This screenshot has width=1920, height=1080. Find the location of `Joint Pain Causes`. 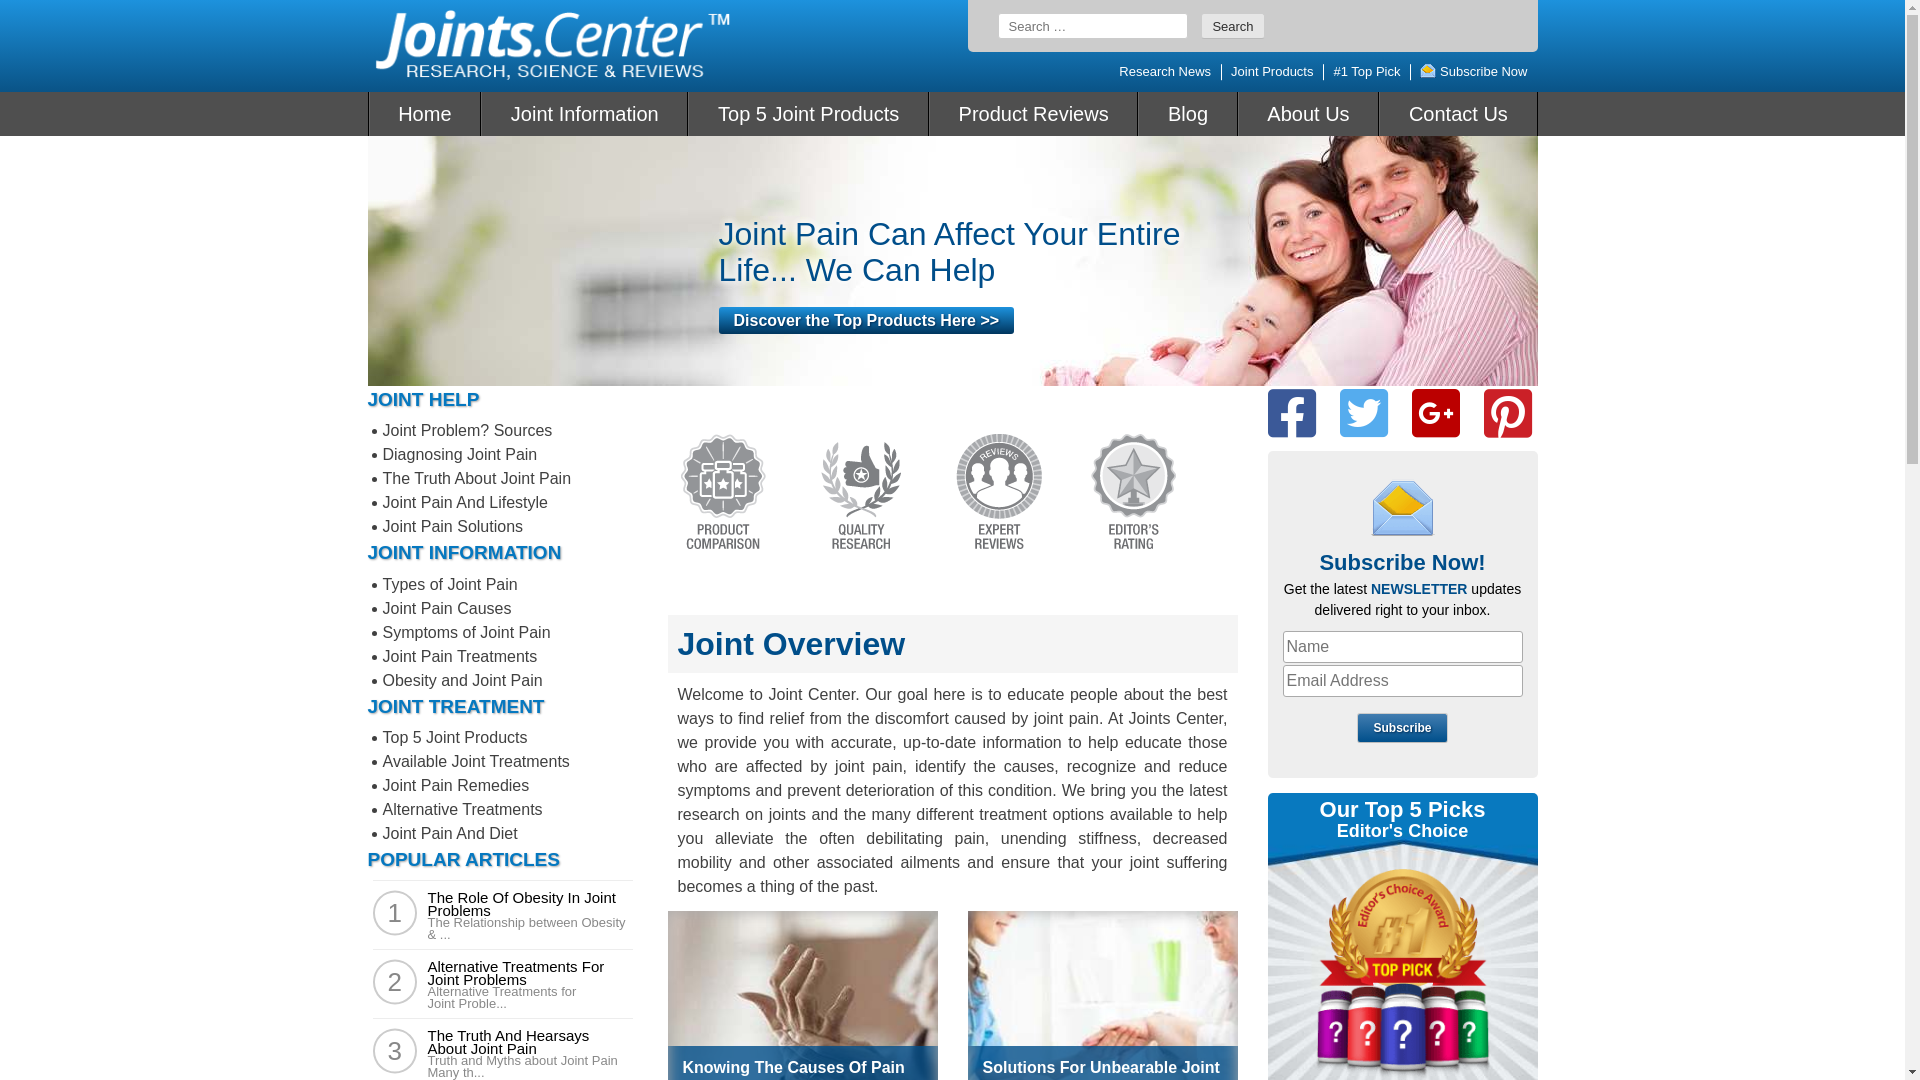

Joint Pain Causes is located at coordinates (446, 608).